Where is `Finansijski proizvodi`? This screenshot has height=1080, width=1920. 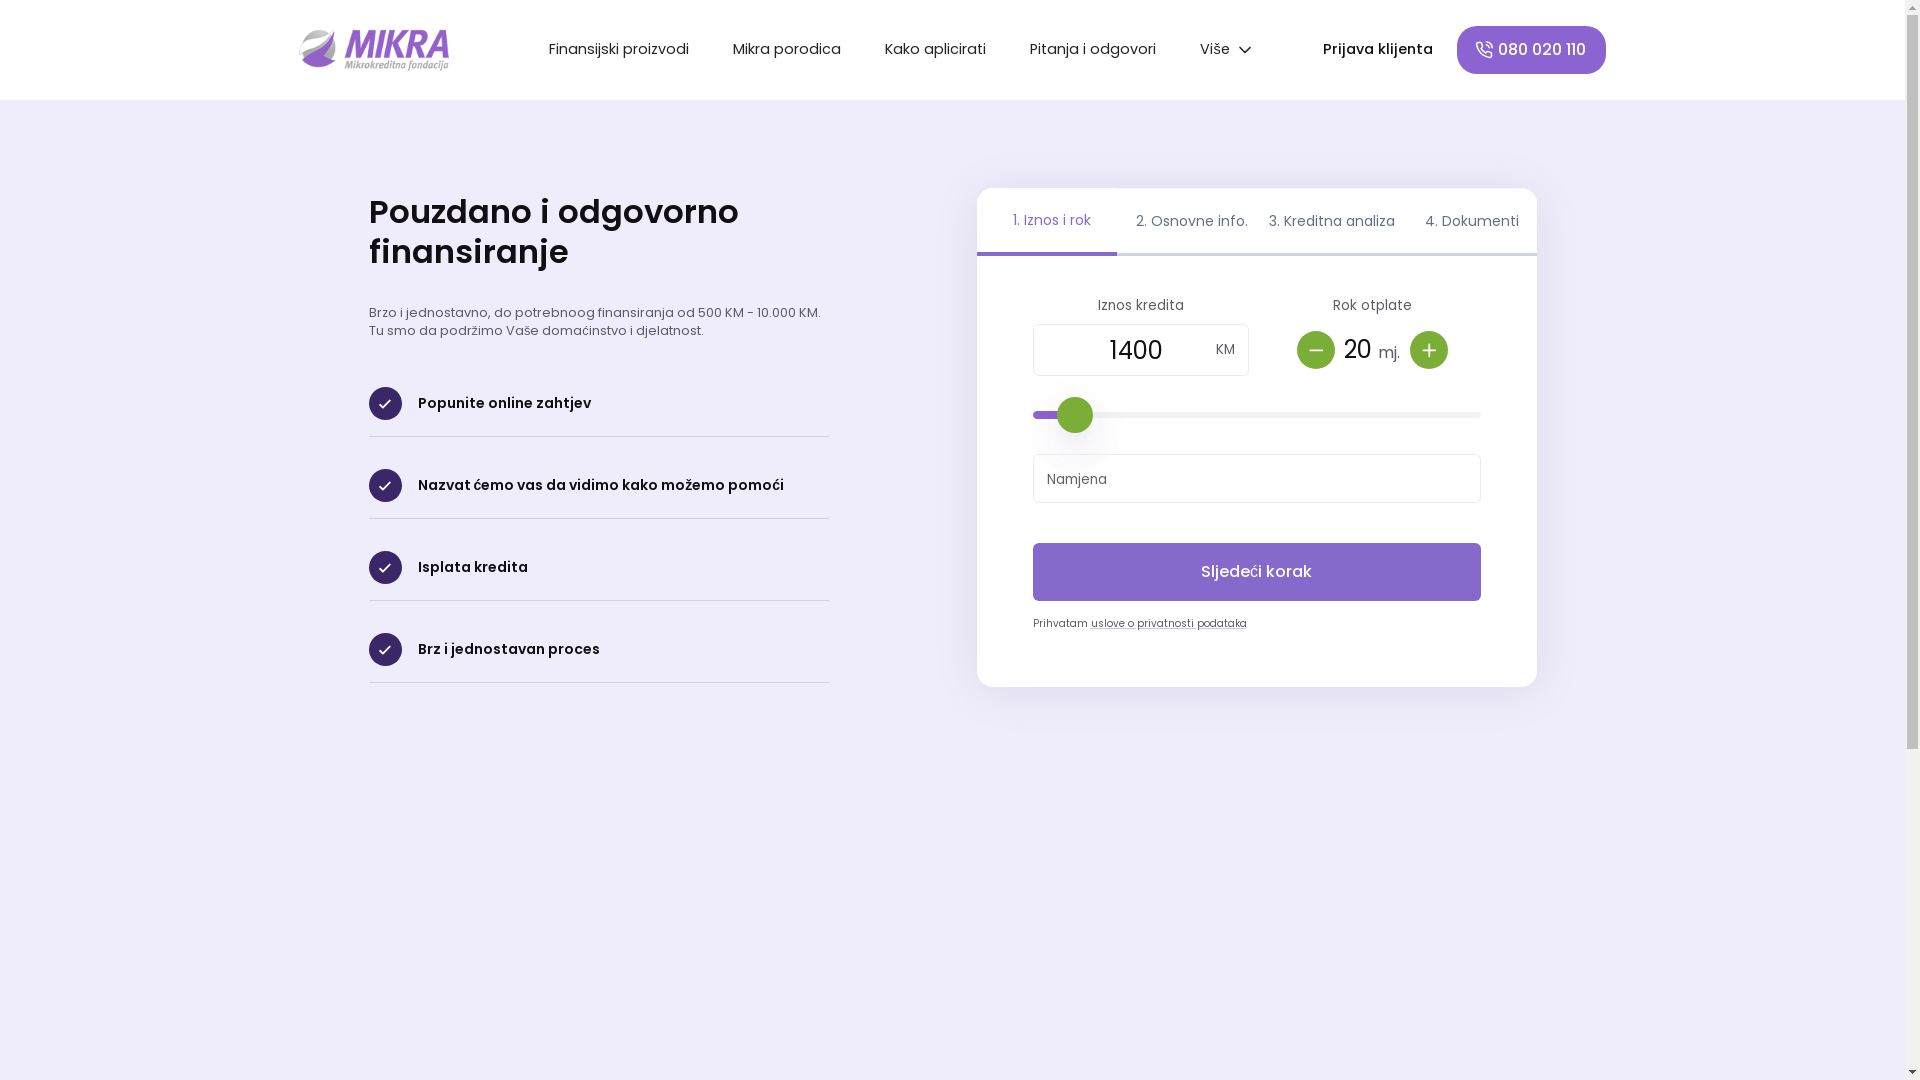 Finansijski proizvodi is located at coordinates (619, 50).